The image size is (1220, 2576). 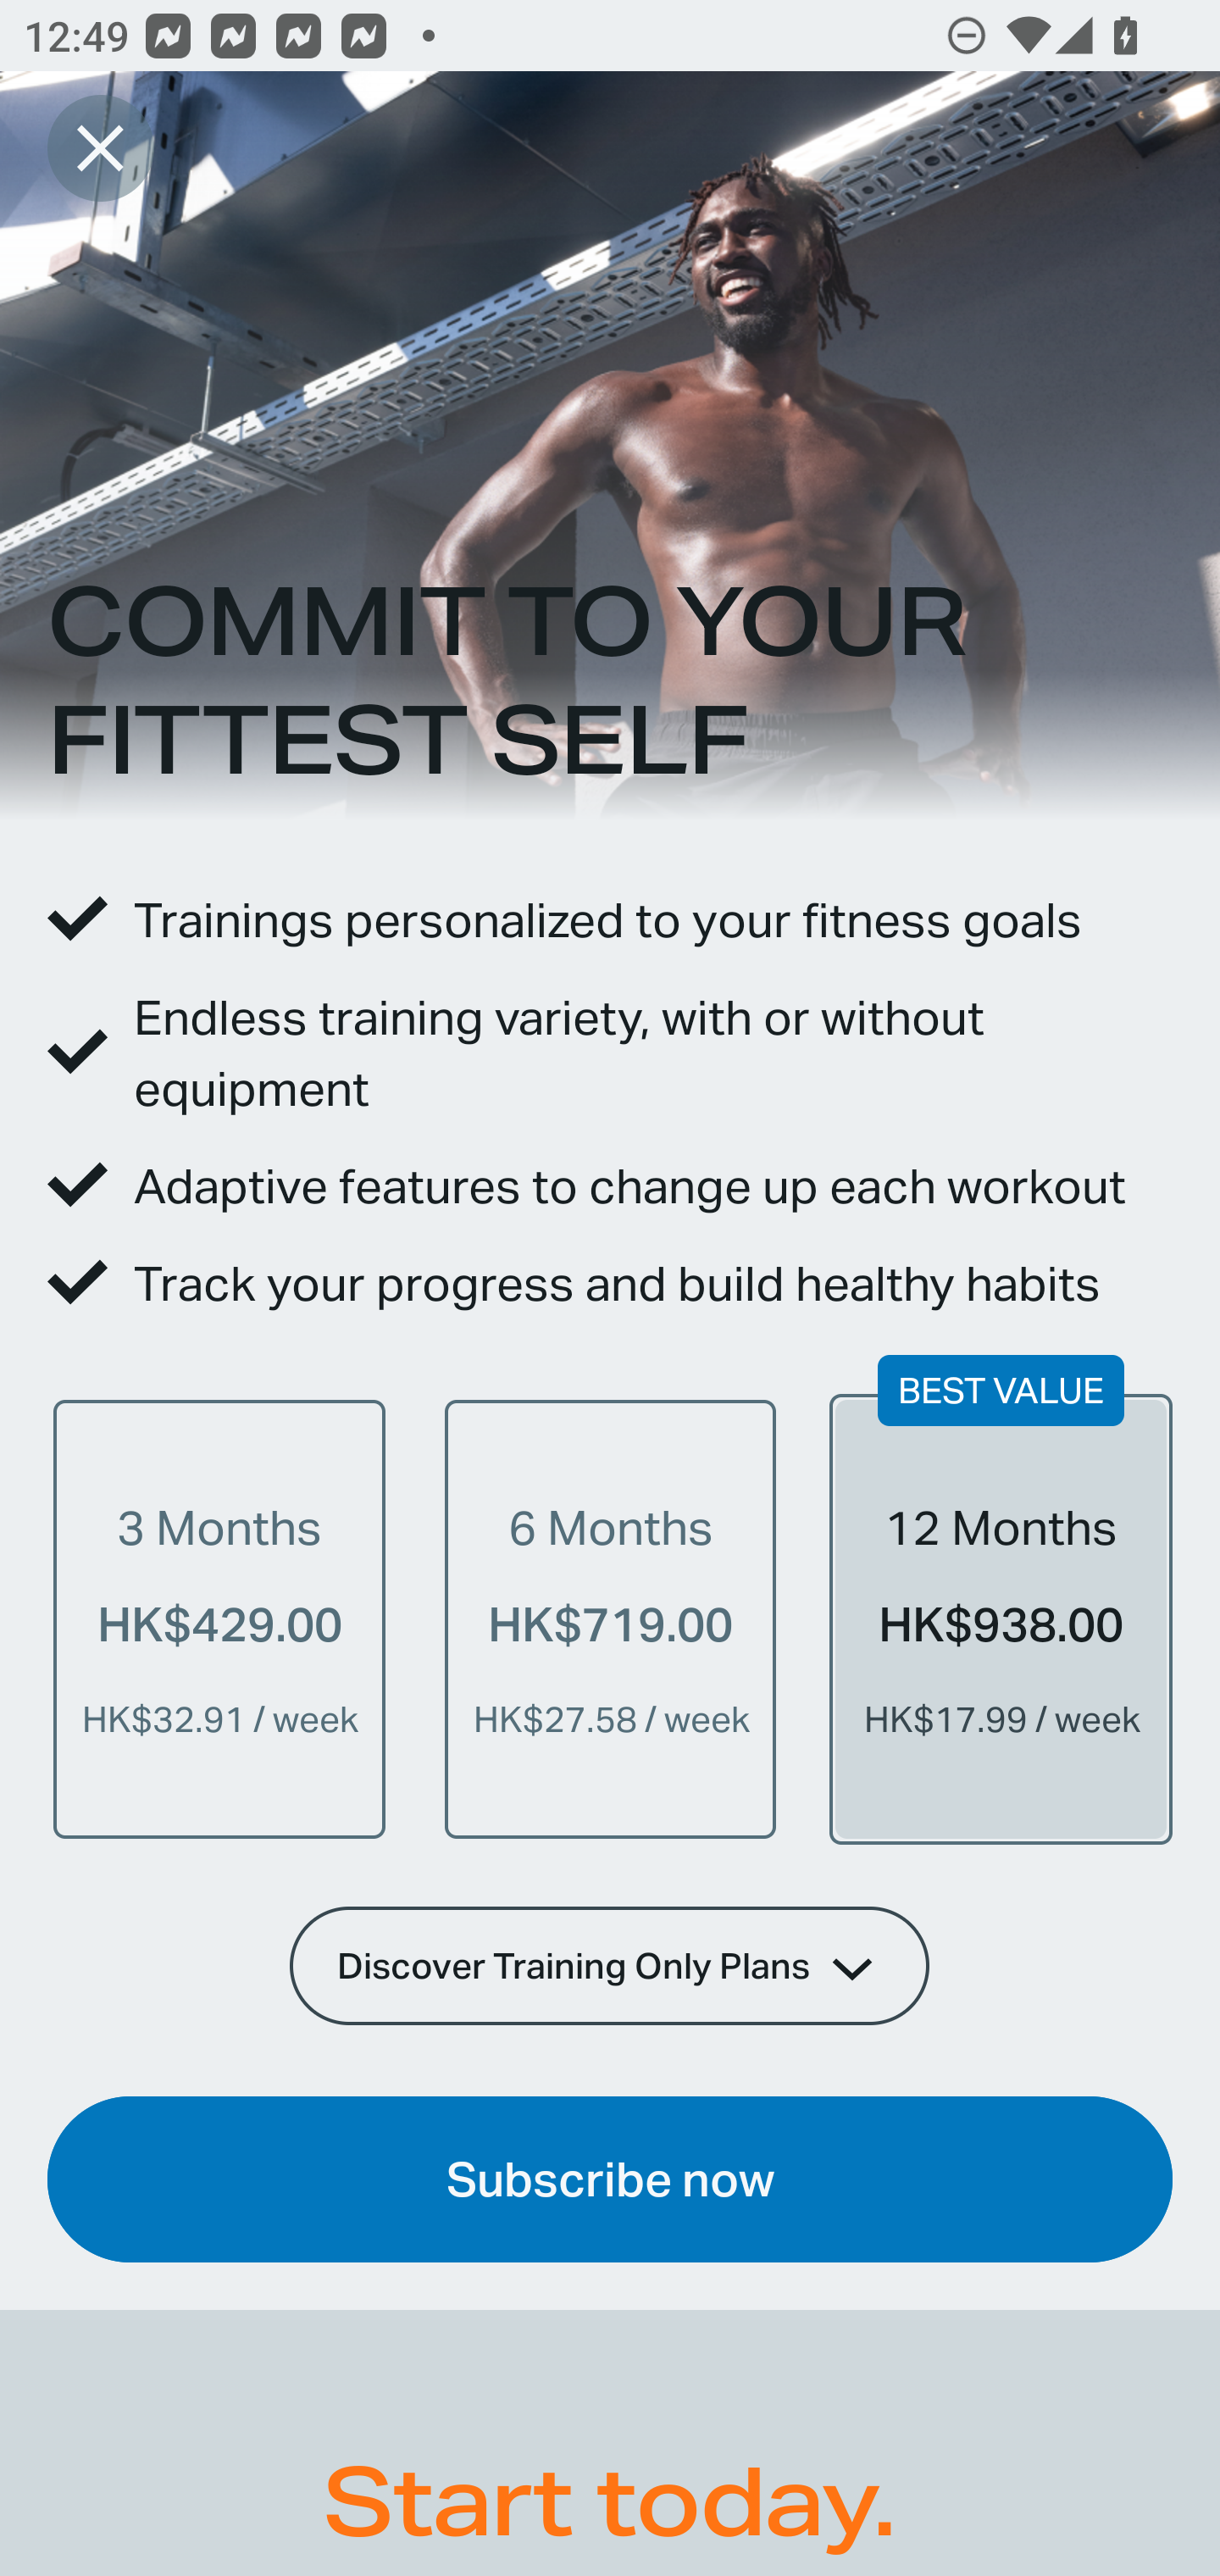 What do you see at coordinates (219, 1618) in the screenshot?
I see `3 Months HK$429.00 HK$32.91 / week` at bounding box center [219, 1618].